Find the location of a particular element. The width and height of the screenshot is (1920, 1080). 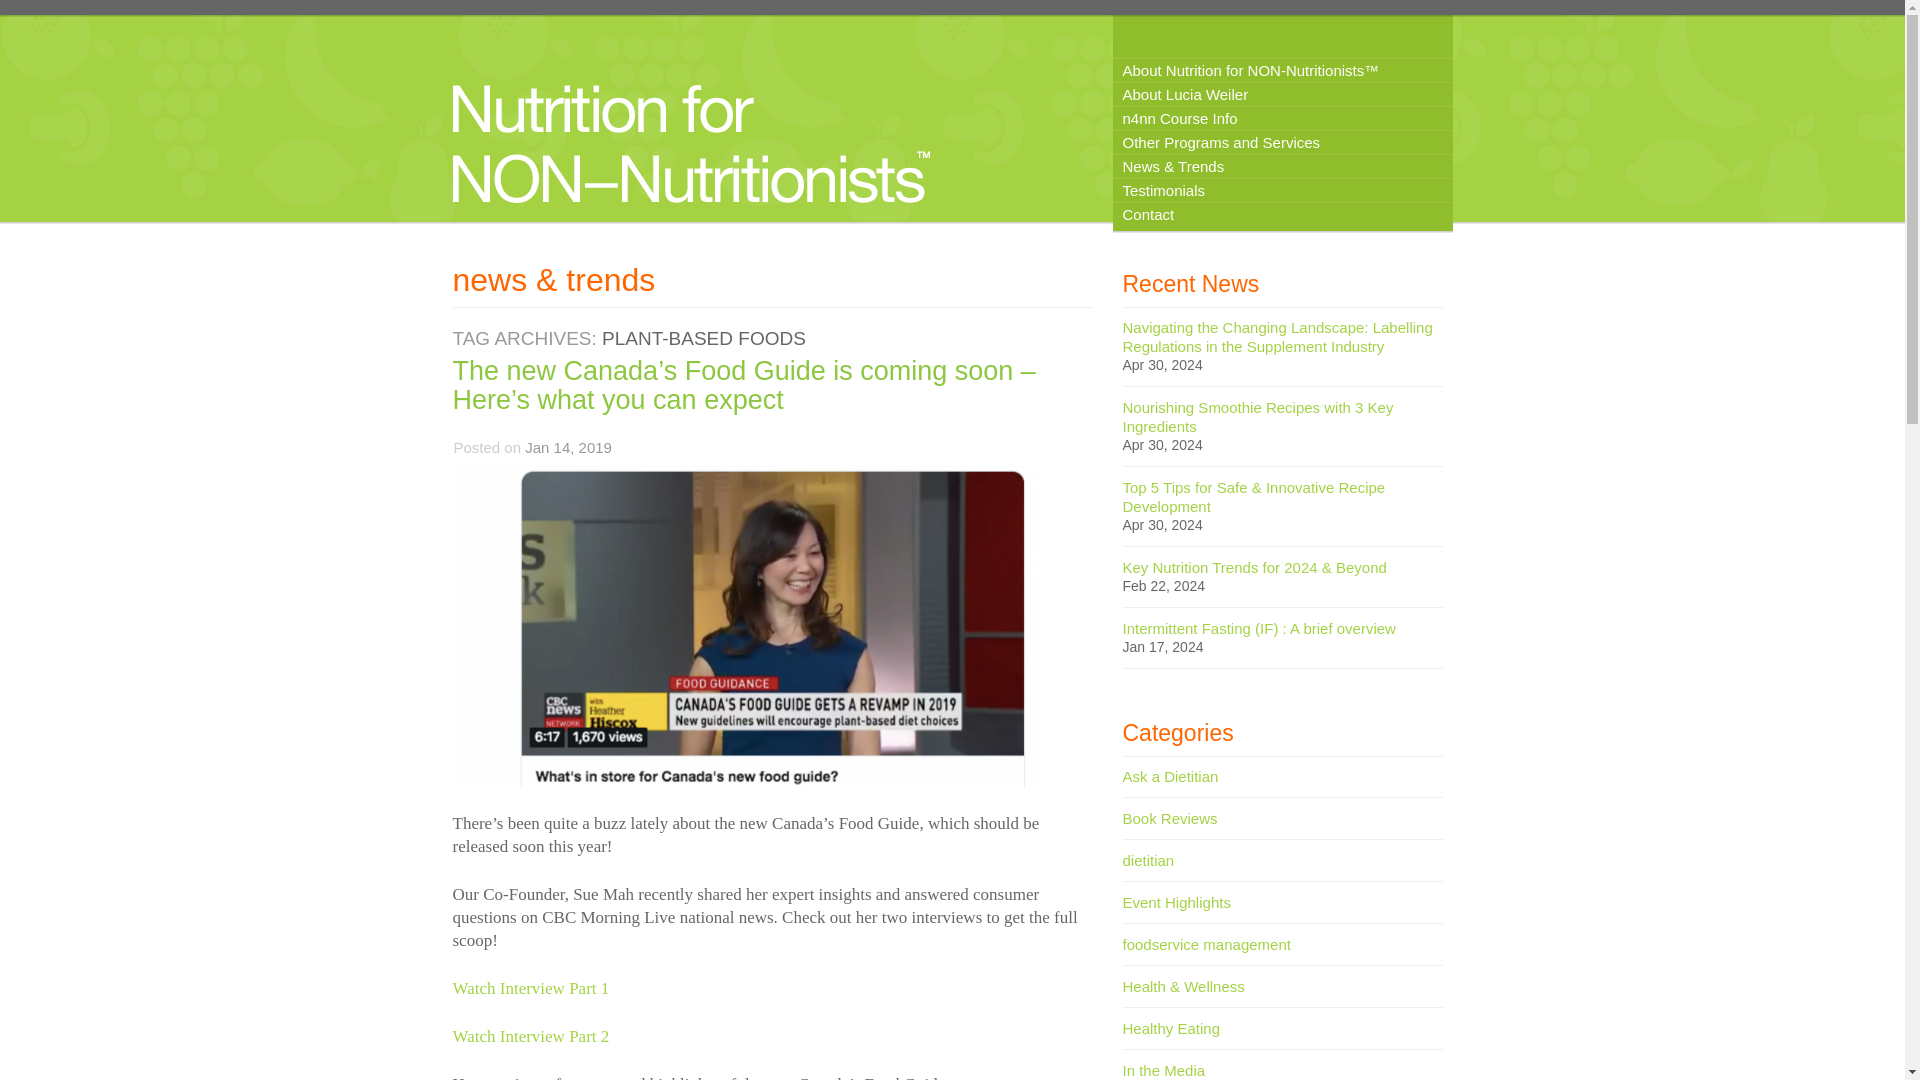

dietitian is located at coordinates (1147, 860).